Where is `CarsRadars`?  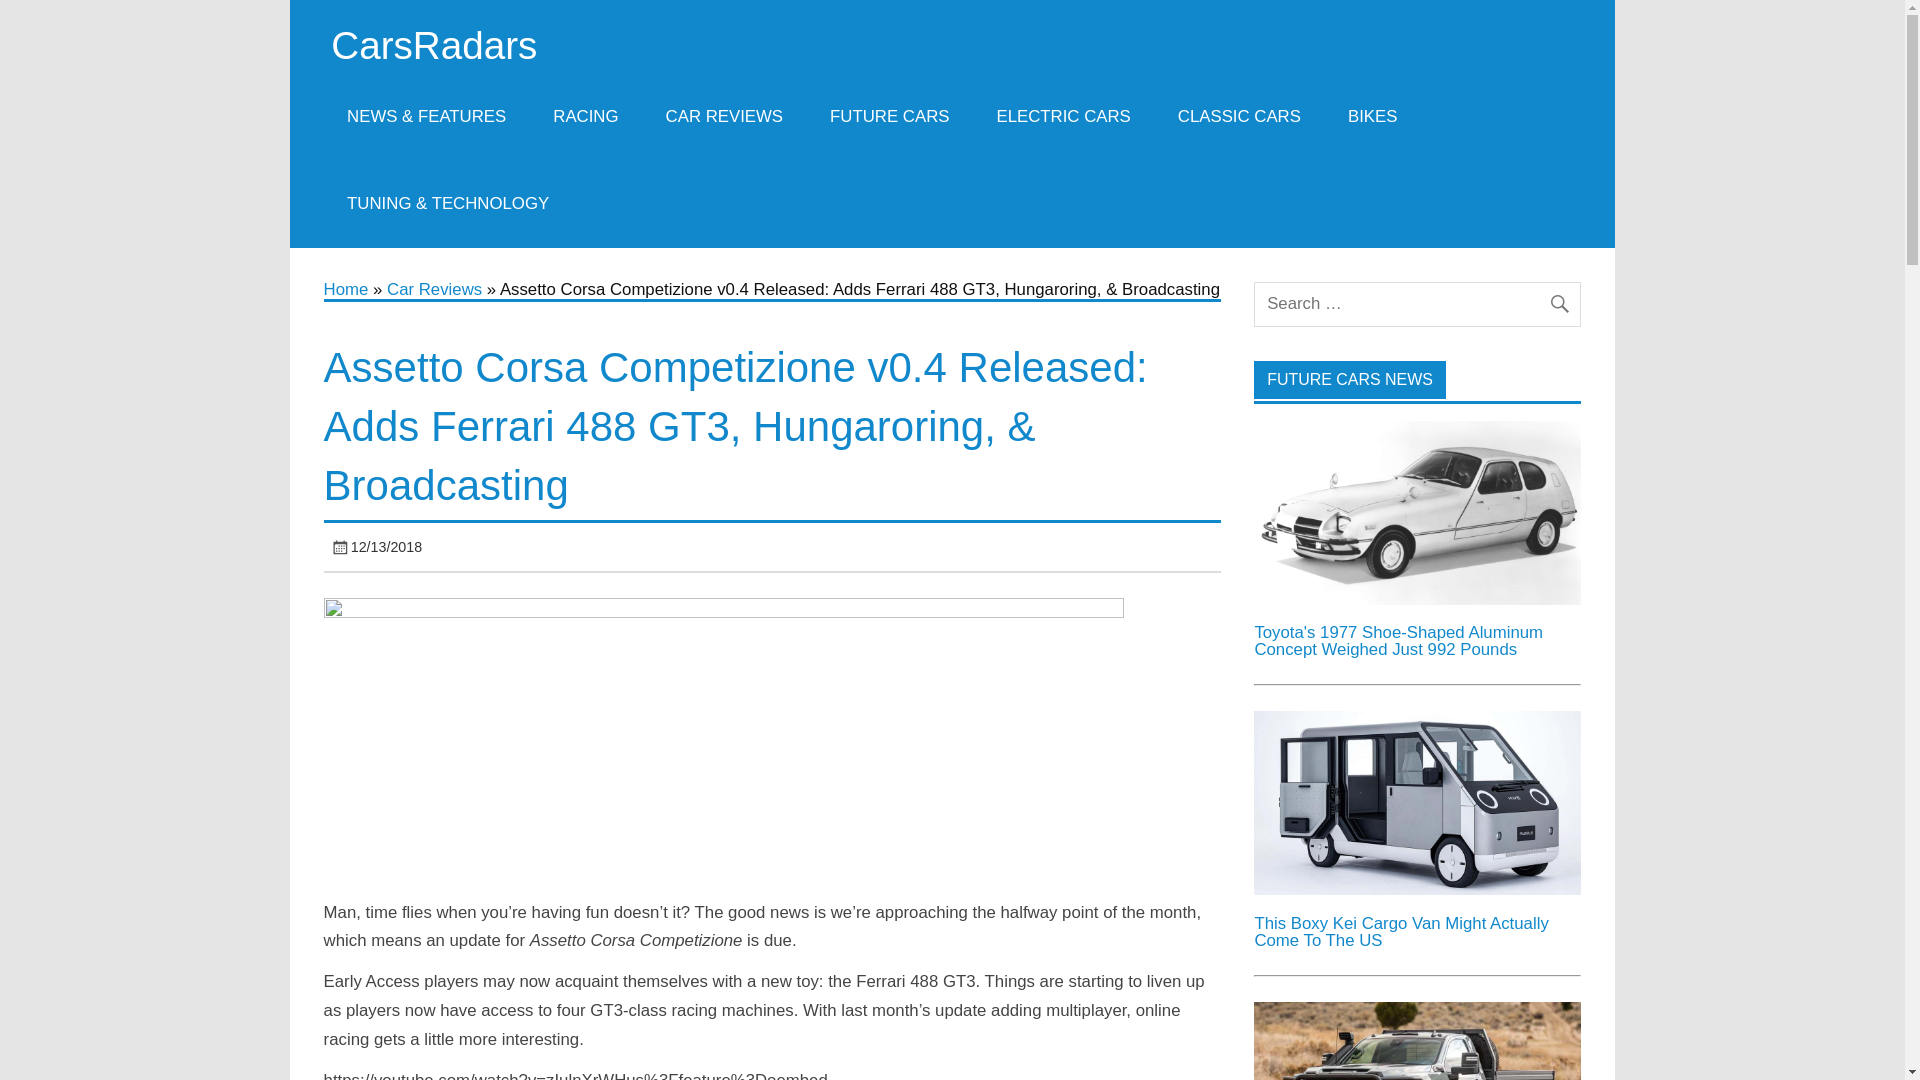 CarsRadars is located at coordinates (434, 44).